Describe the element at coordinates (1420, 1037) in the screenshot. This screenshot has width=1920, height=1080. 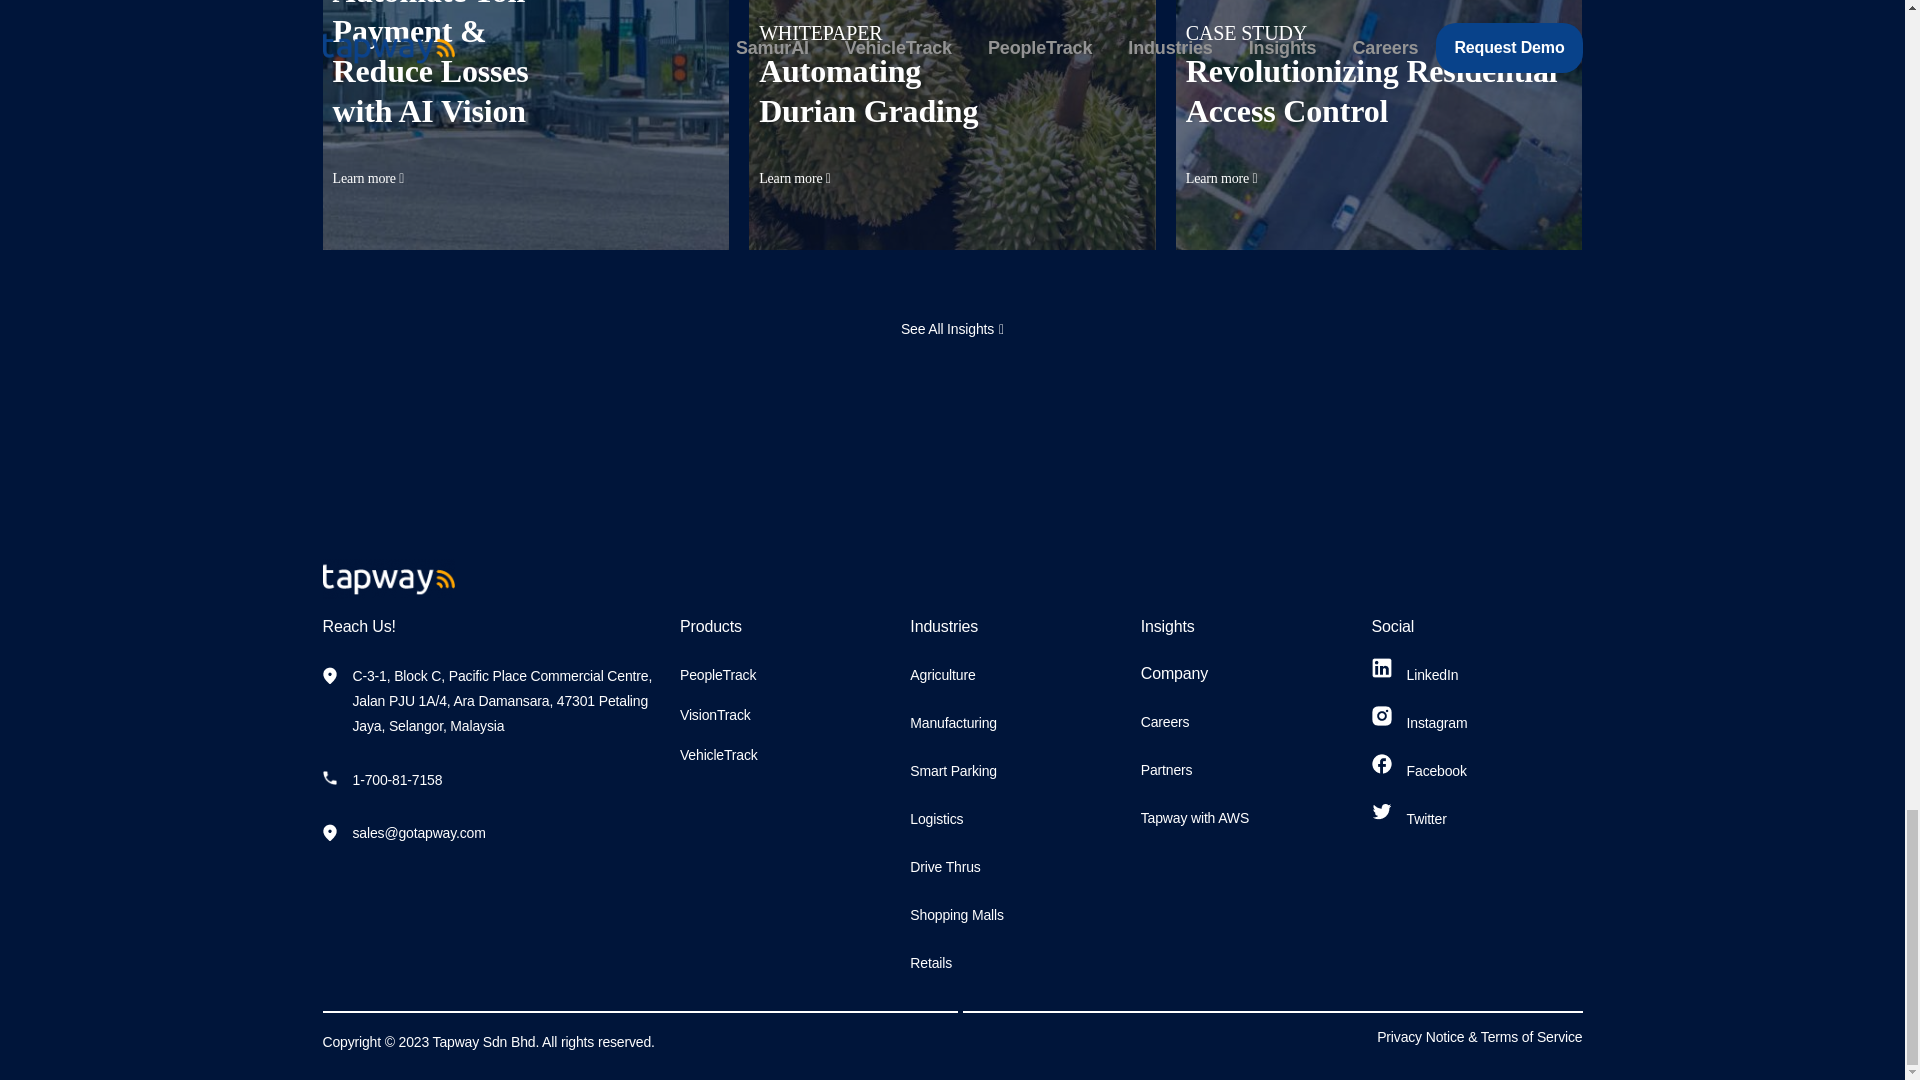
I see `Privacy Notice` at that location.